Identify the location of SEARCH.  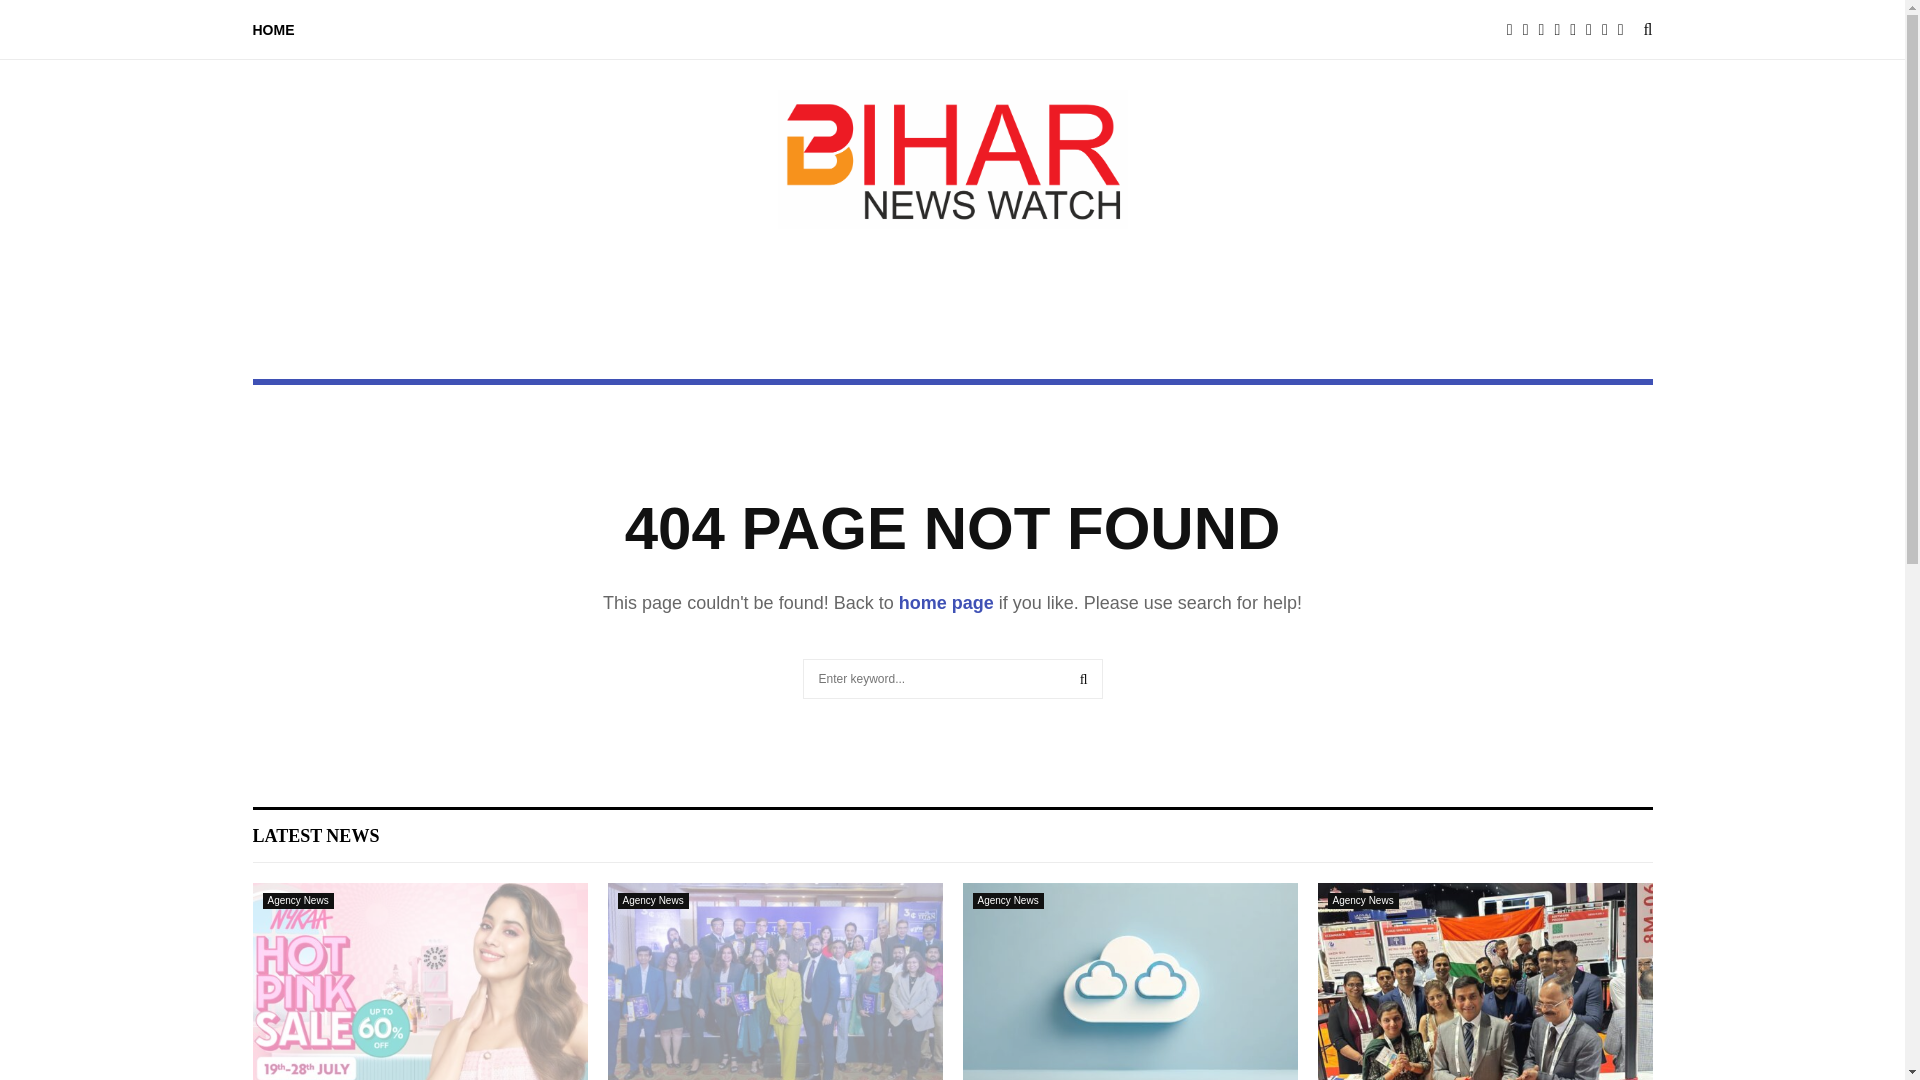
(1084, 678).